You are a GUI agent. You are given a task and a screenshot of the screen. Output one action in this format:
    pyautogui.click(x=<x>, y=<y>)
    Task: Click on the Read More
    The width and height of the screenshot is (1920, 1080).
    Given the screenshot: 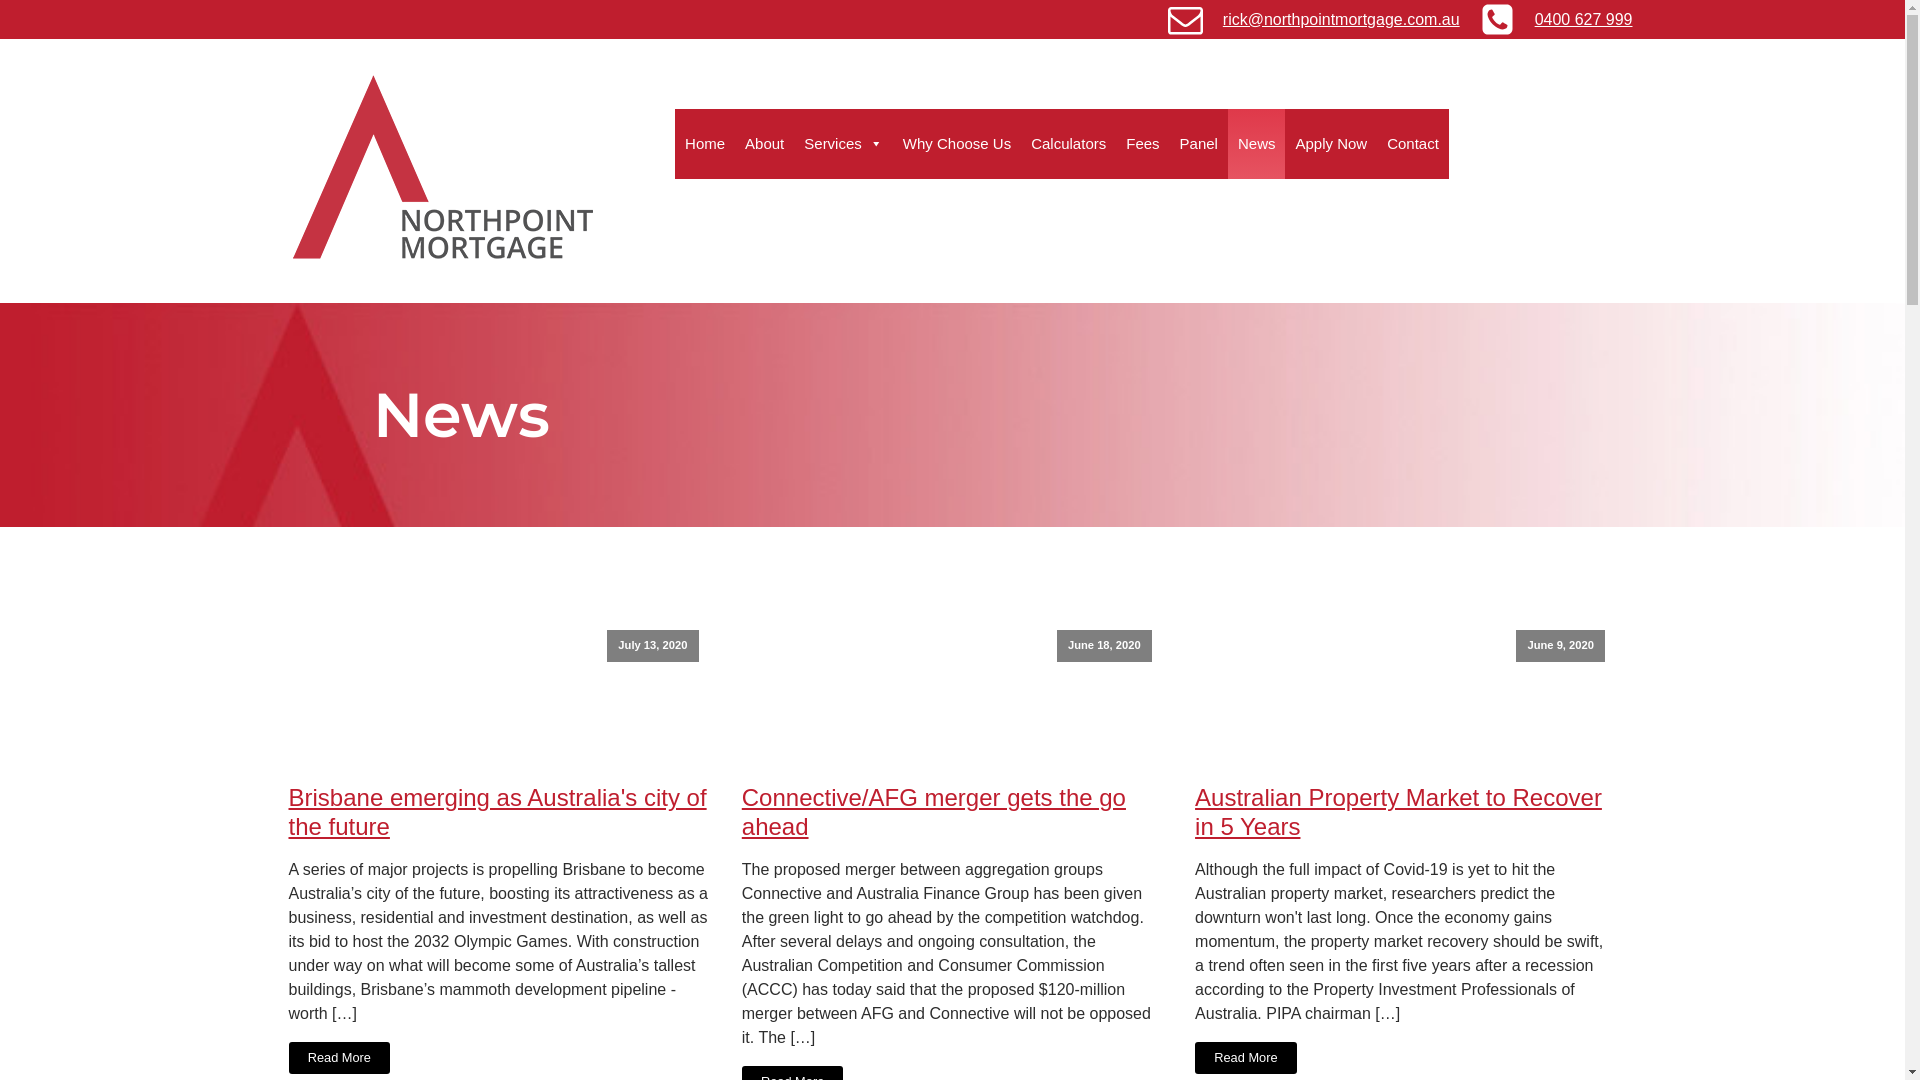 What is the action you would take?
    pyautogui.click(x=1246, y=1058)
    